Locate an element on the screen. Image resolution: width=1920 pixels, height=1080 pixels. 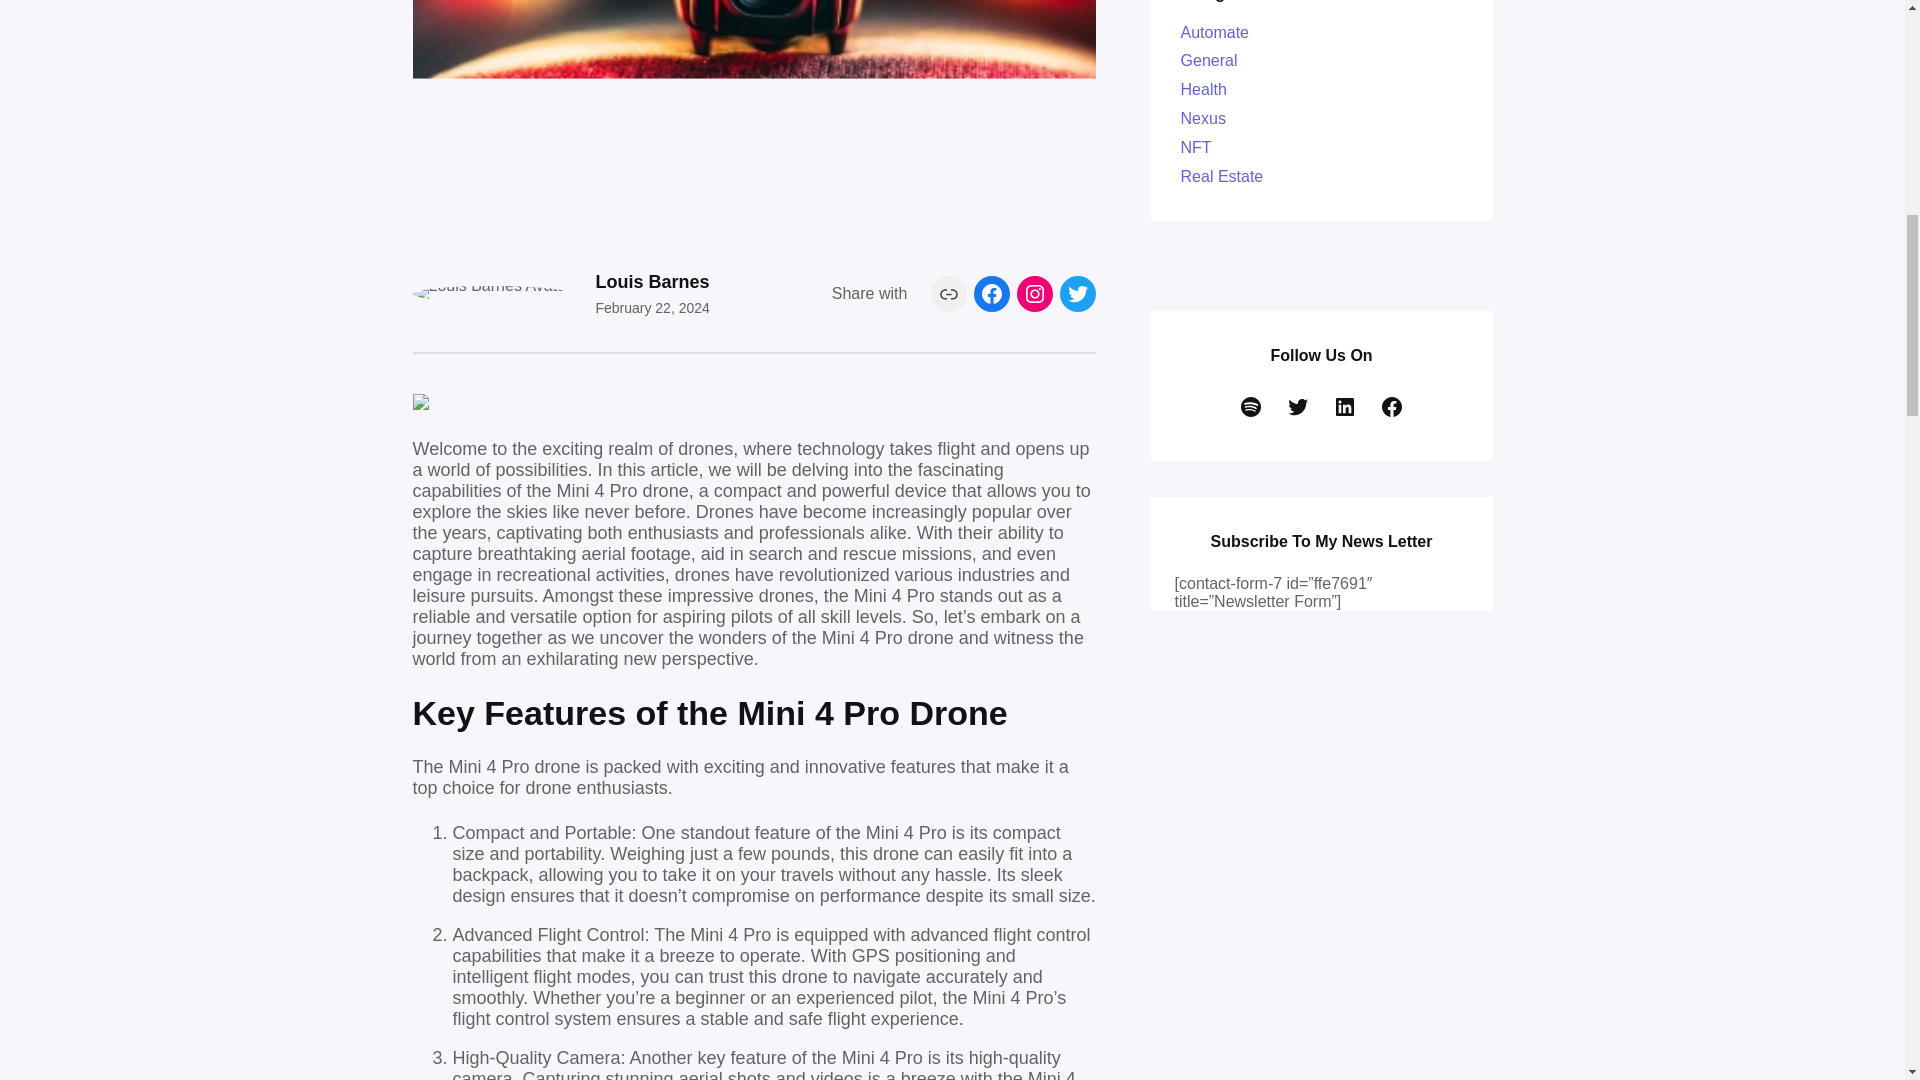
Instagram is located at coordinates (1034, 294).